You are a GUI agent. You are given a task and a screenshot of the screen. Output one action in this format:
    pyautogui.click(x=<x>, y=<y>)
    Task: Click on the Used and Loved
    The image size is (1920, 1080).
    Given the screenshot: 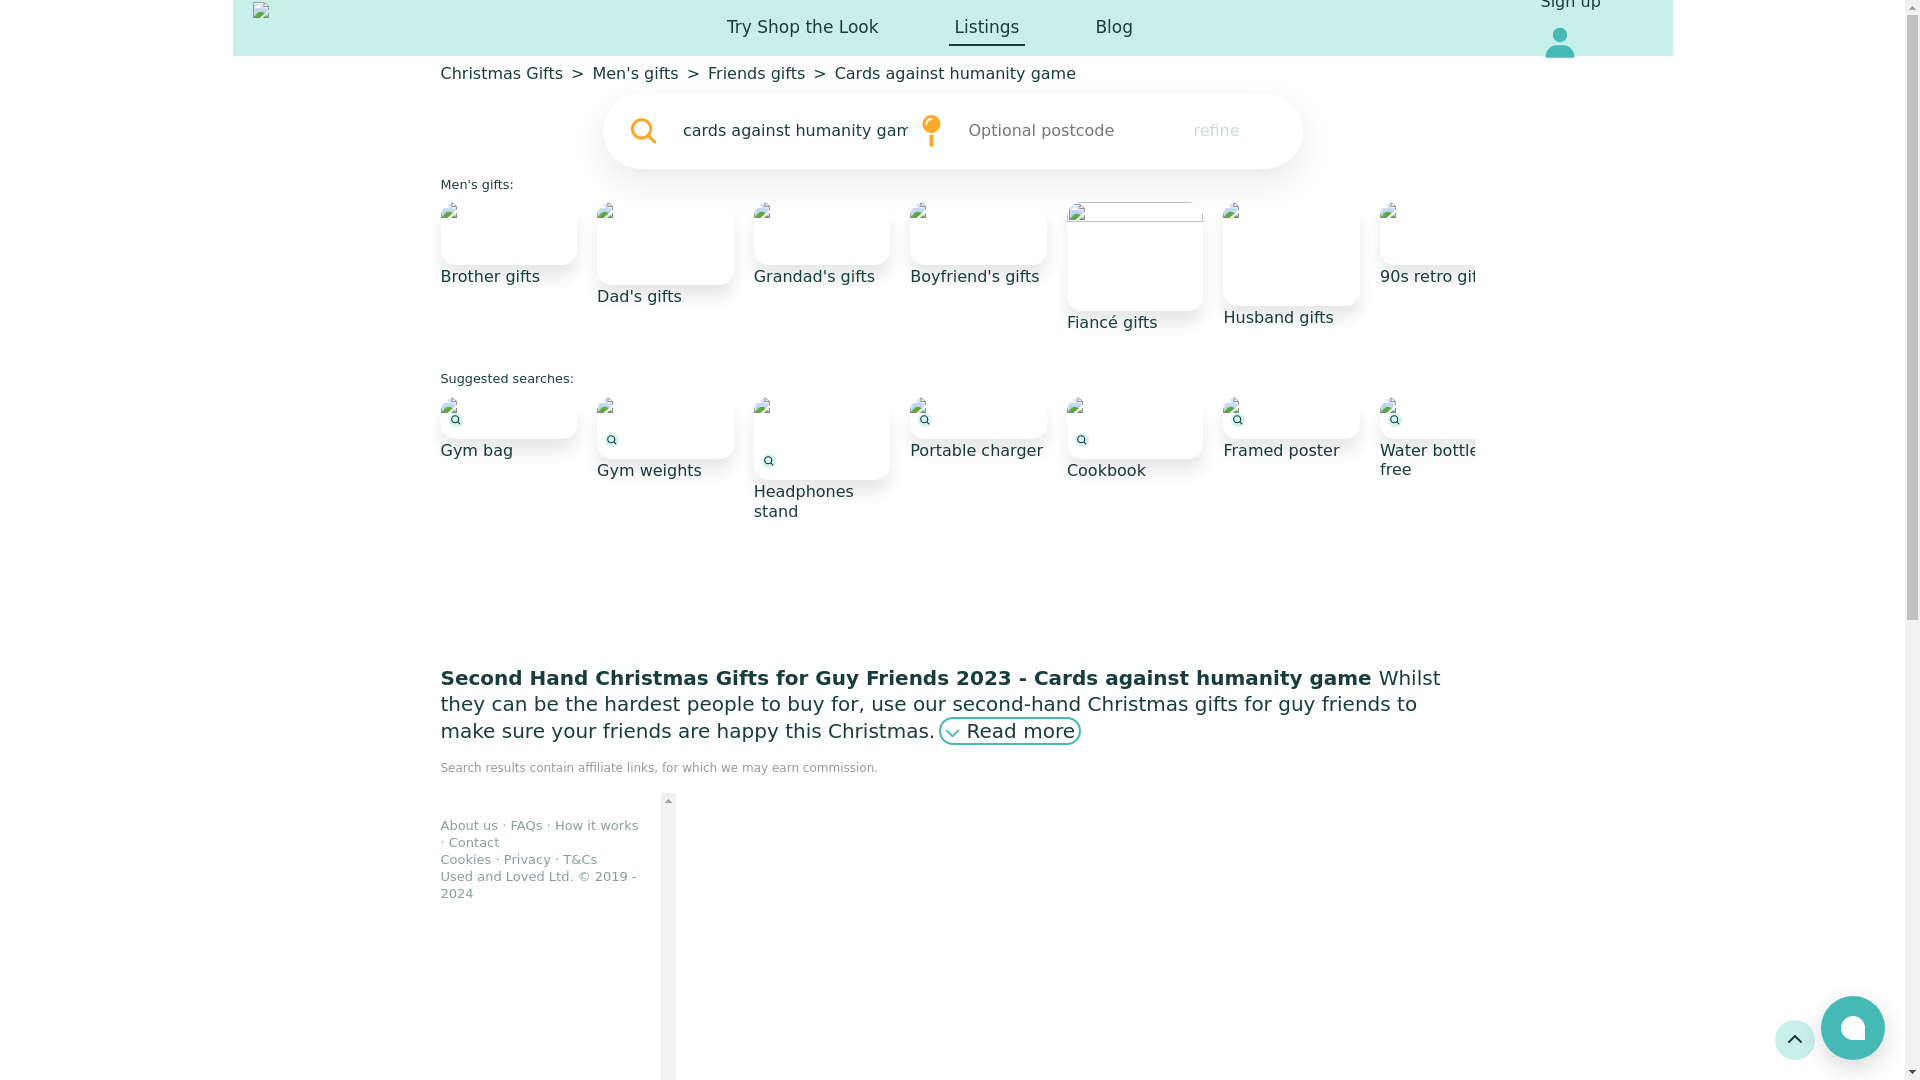 What is the action you would take?
    pyautogui.click(x=312, y=28)
    